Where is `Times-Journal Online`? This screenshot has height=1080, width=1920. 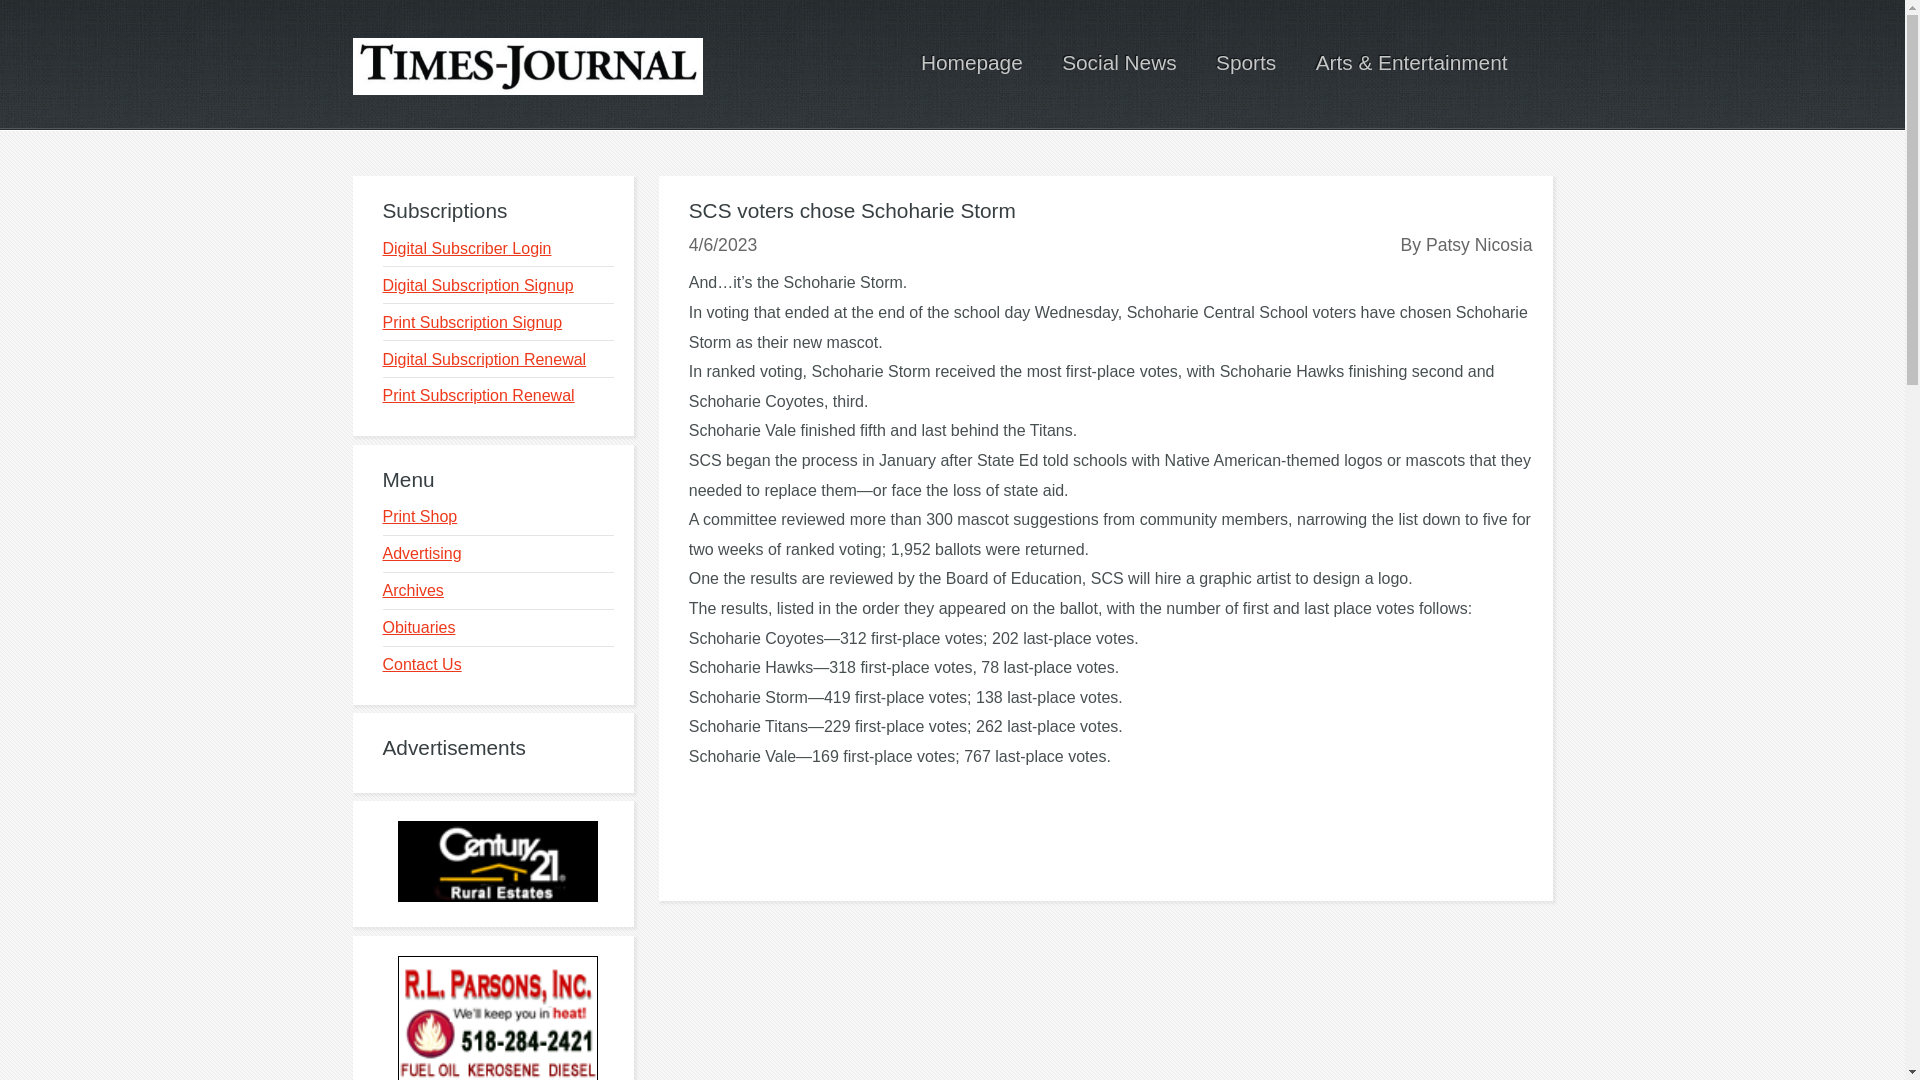 Times-Journal Online is located at coordinates (526, 66).